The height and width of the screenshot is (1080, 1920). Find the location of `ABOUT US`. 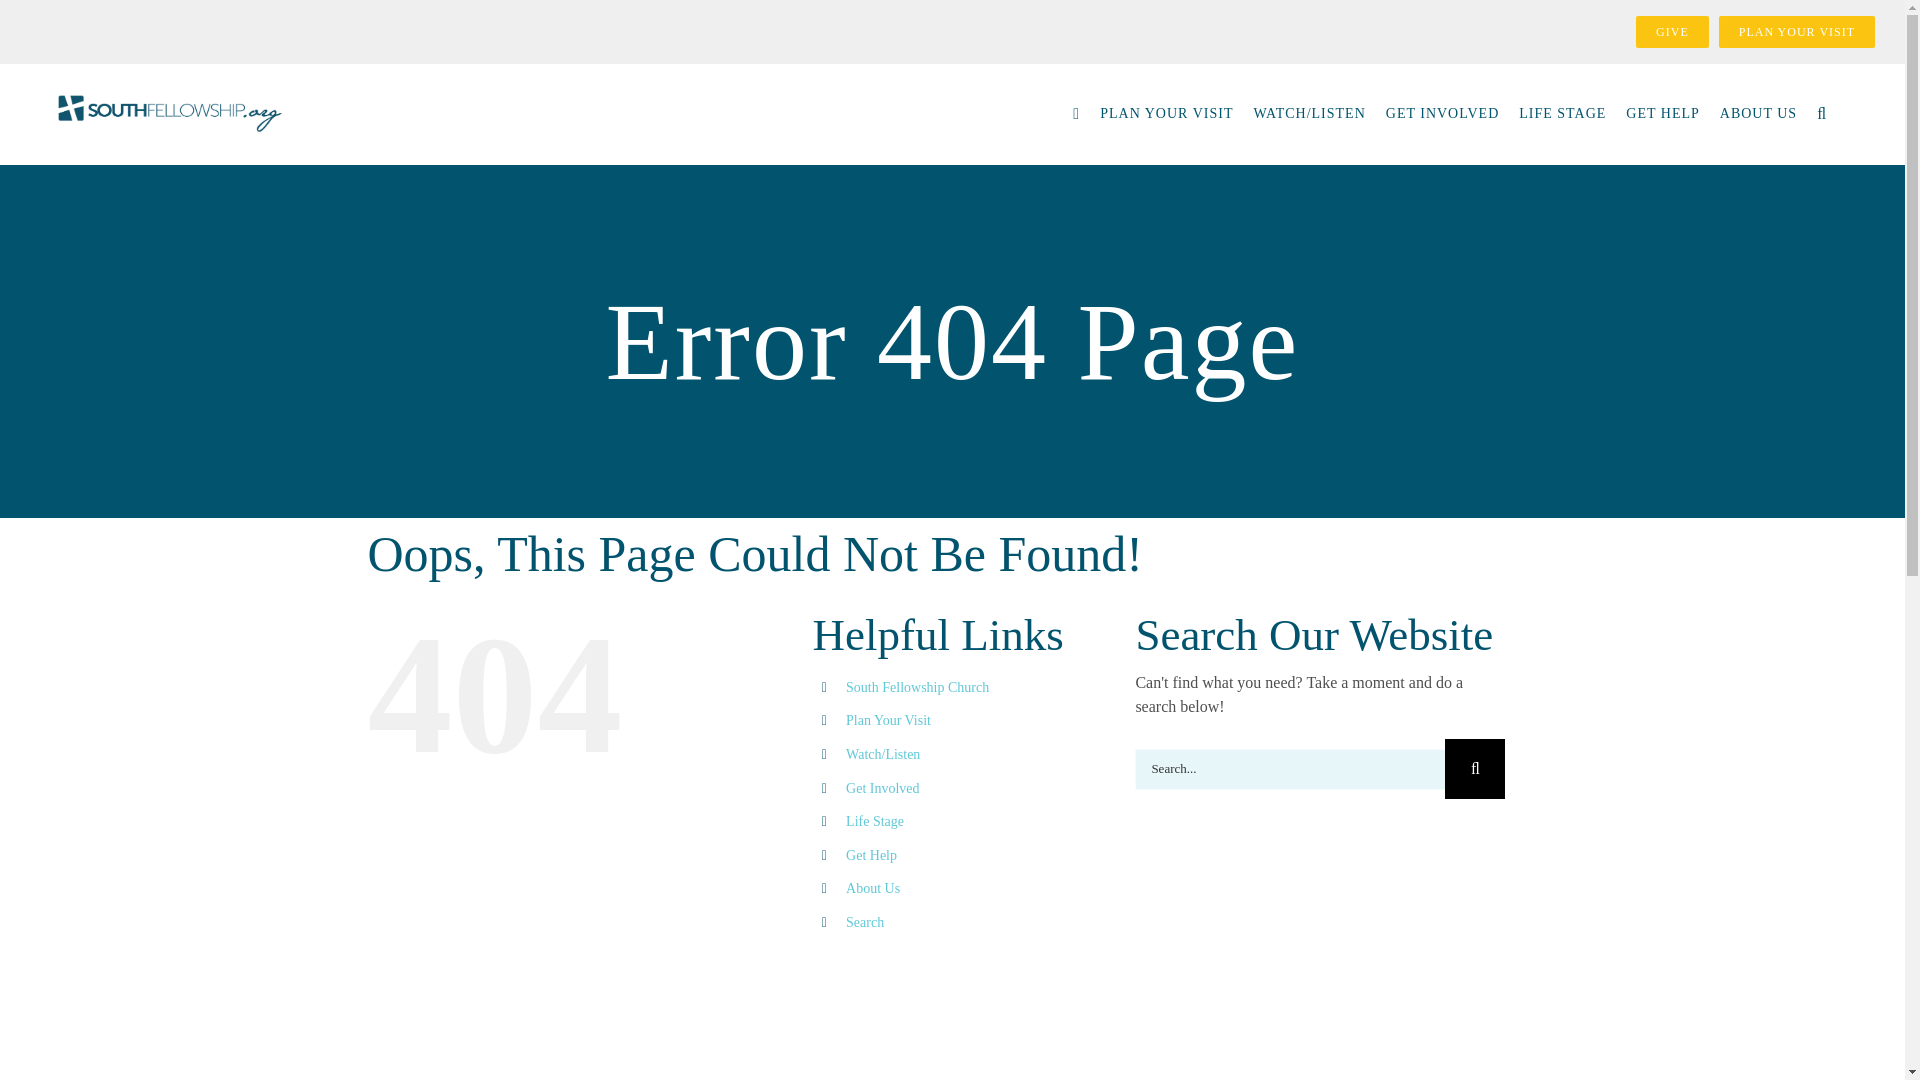

ABOUT US is located at coordinates (1758, 114).